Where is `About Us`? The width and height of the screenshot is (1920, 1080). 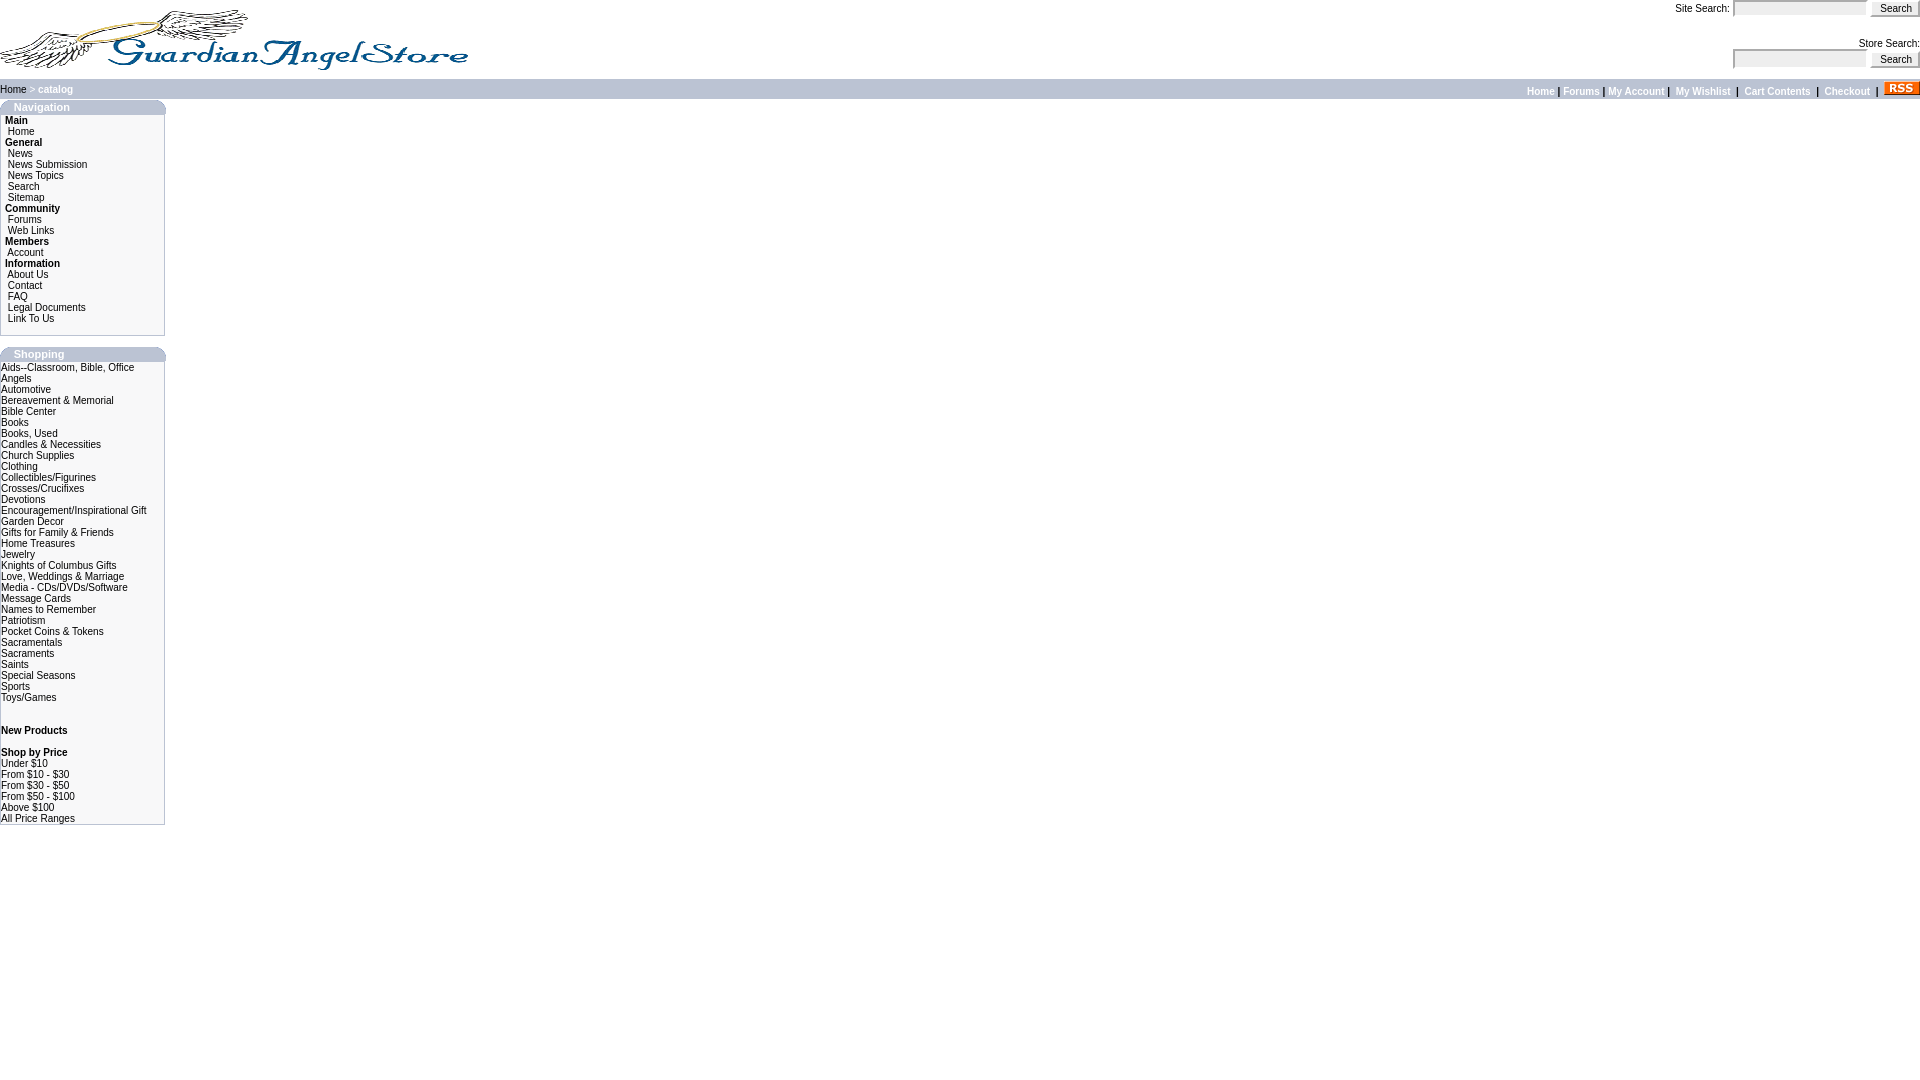 About Us is located at coordinates (28, 274).